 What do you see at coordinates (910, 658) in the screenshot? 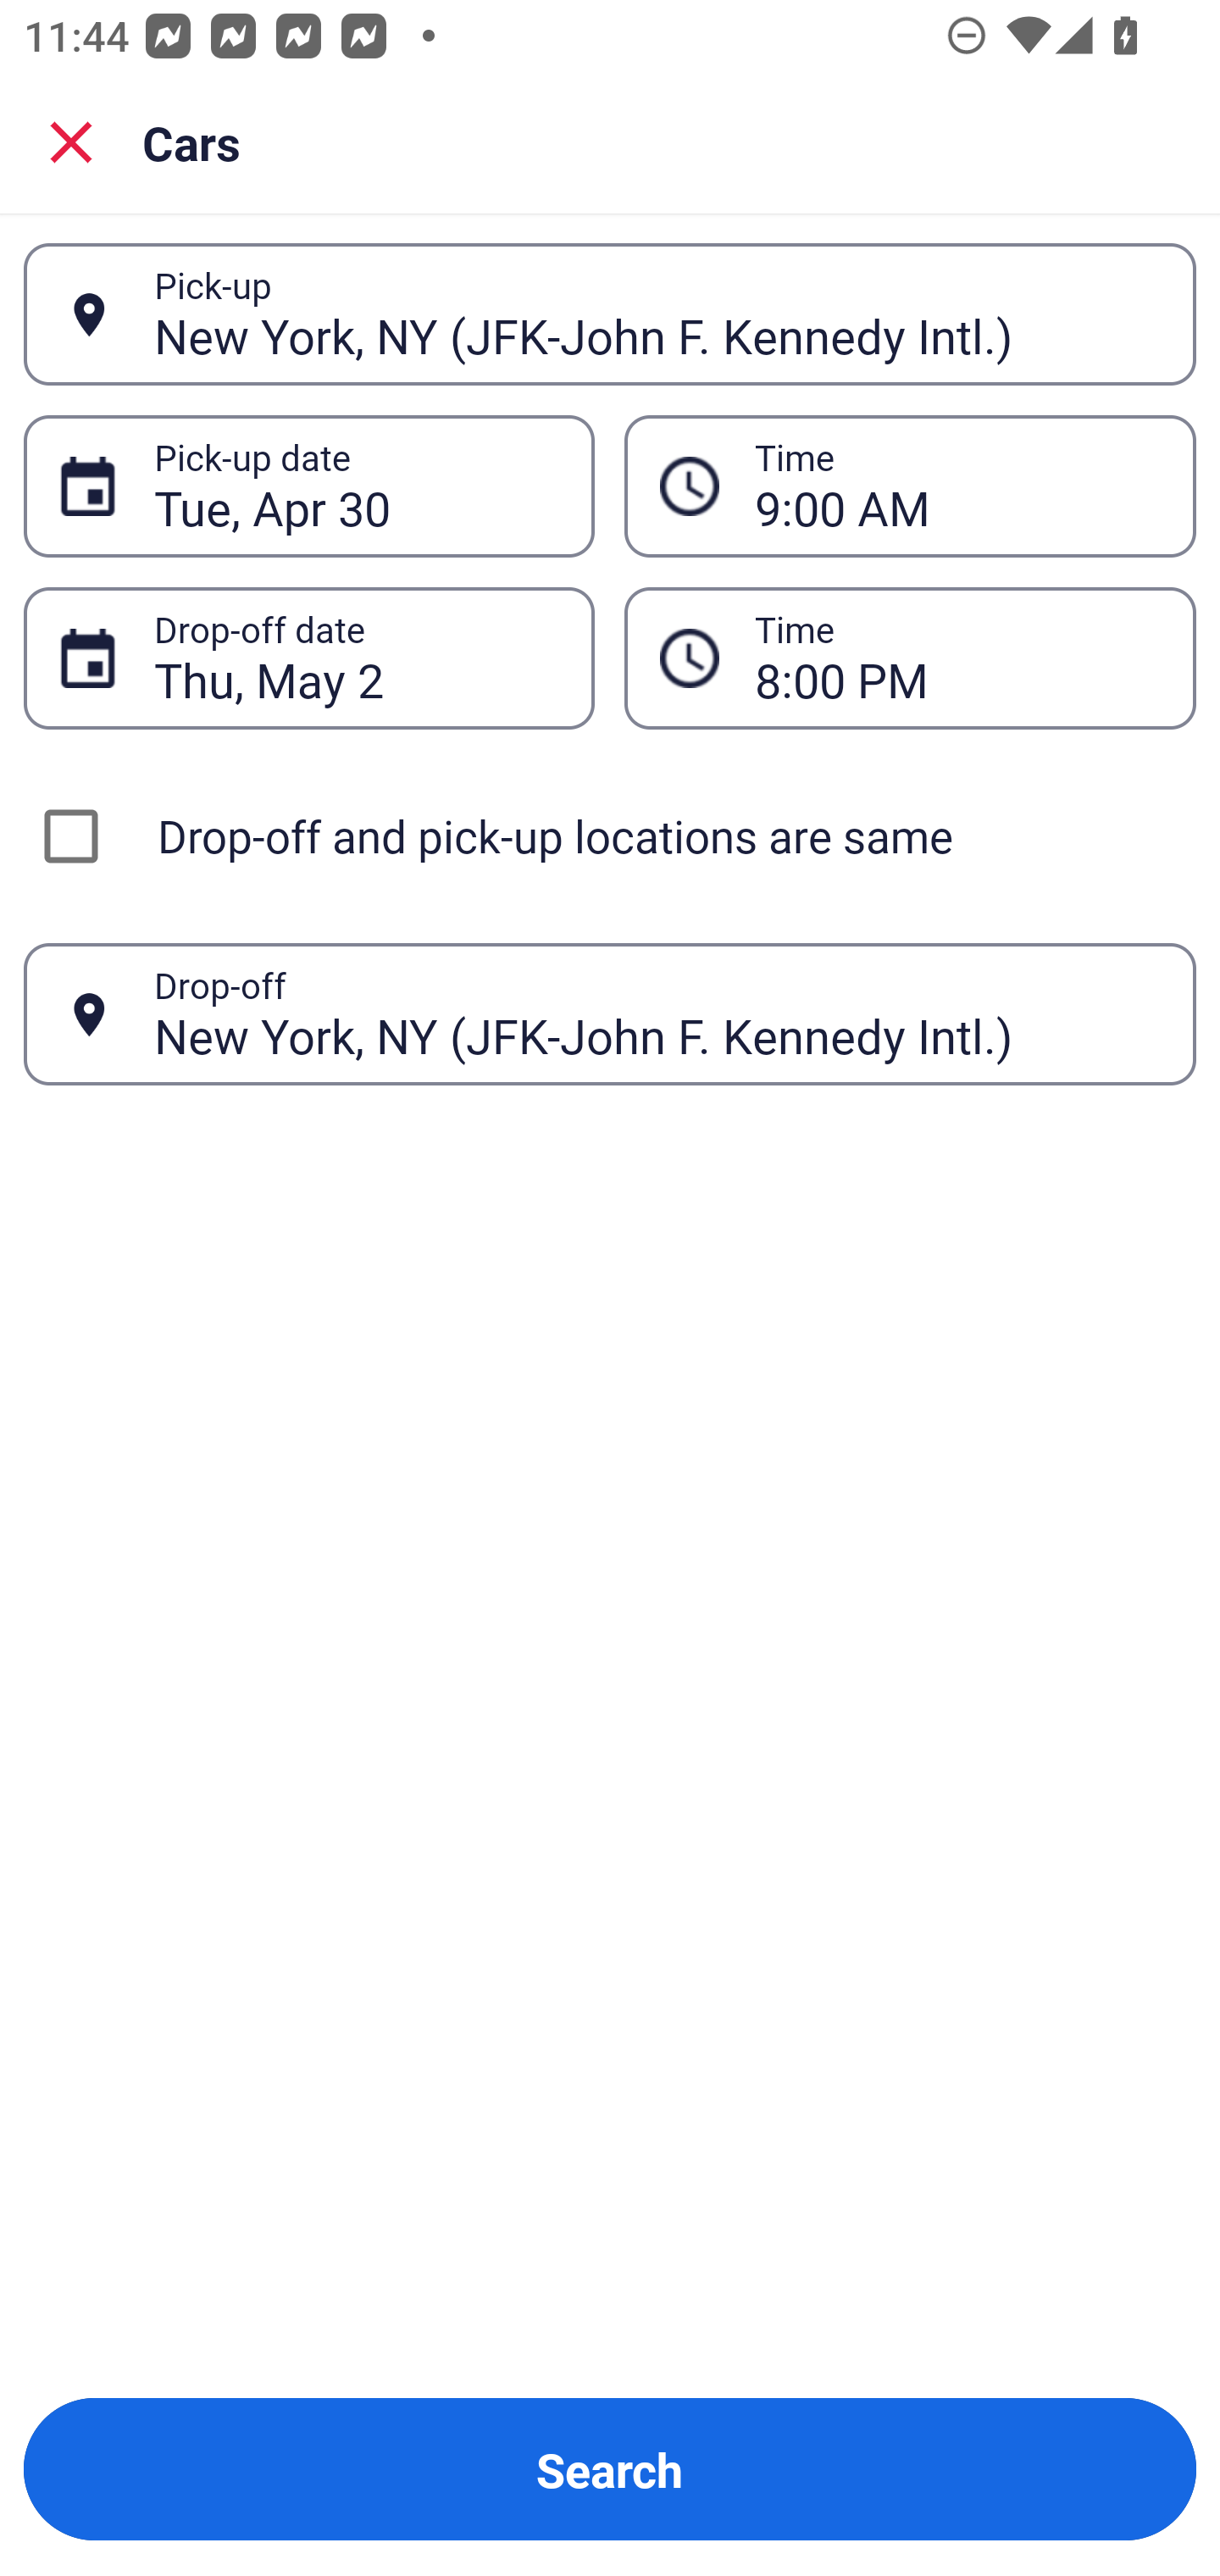
I see `8:00 PM` at bounding box center [910, 658].